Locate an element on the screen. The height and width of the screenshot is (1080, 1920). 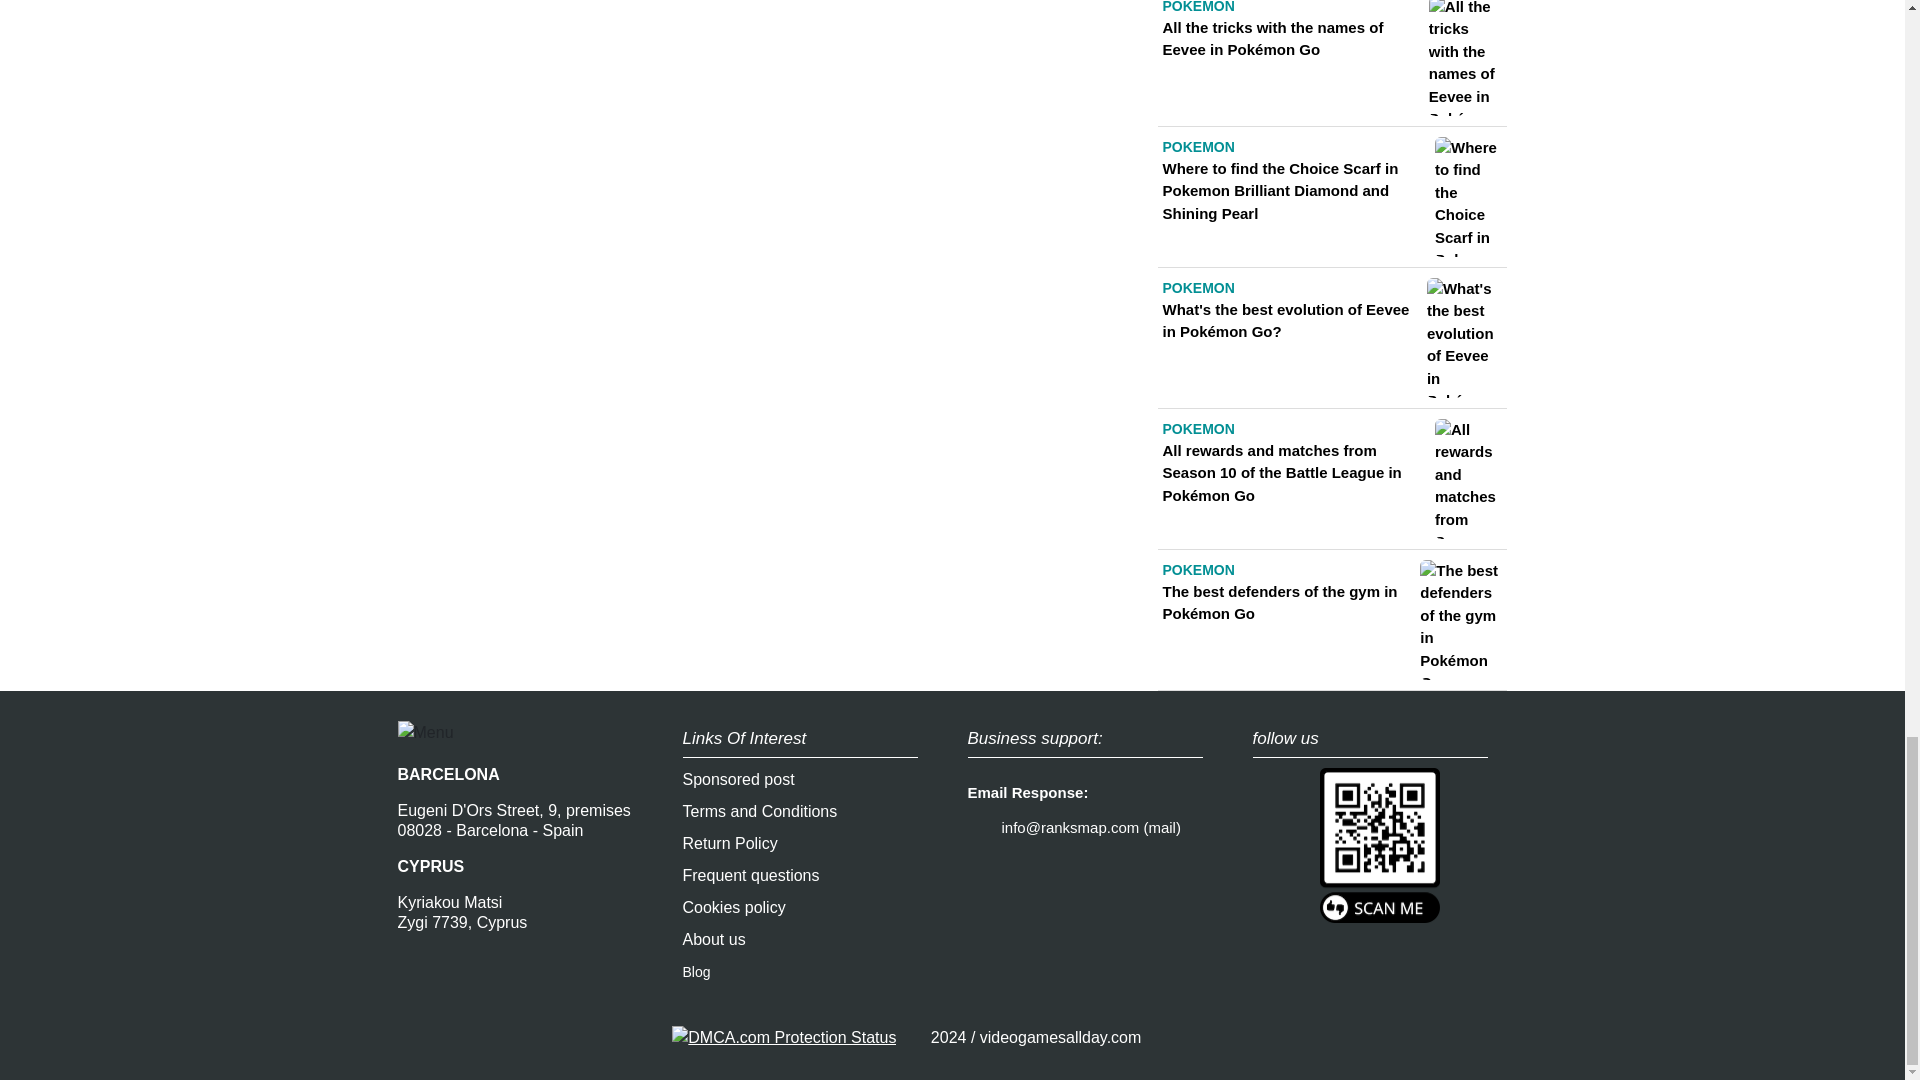
Blog is located at coordinates (696, 972).